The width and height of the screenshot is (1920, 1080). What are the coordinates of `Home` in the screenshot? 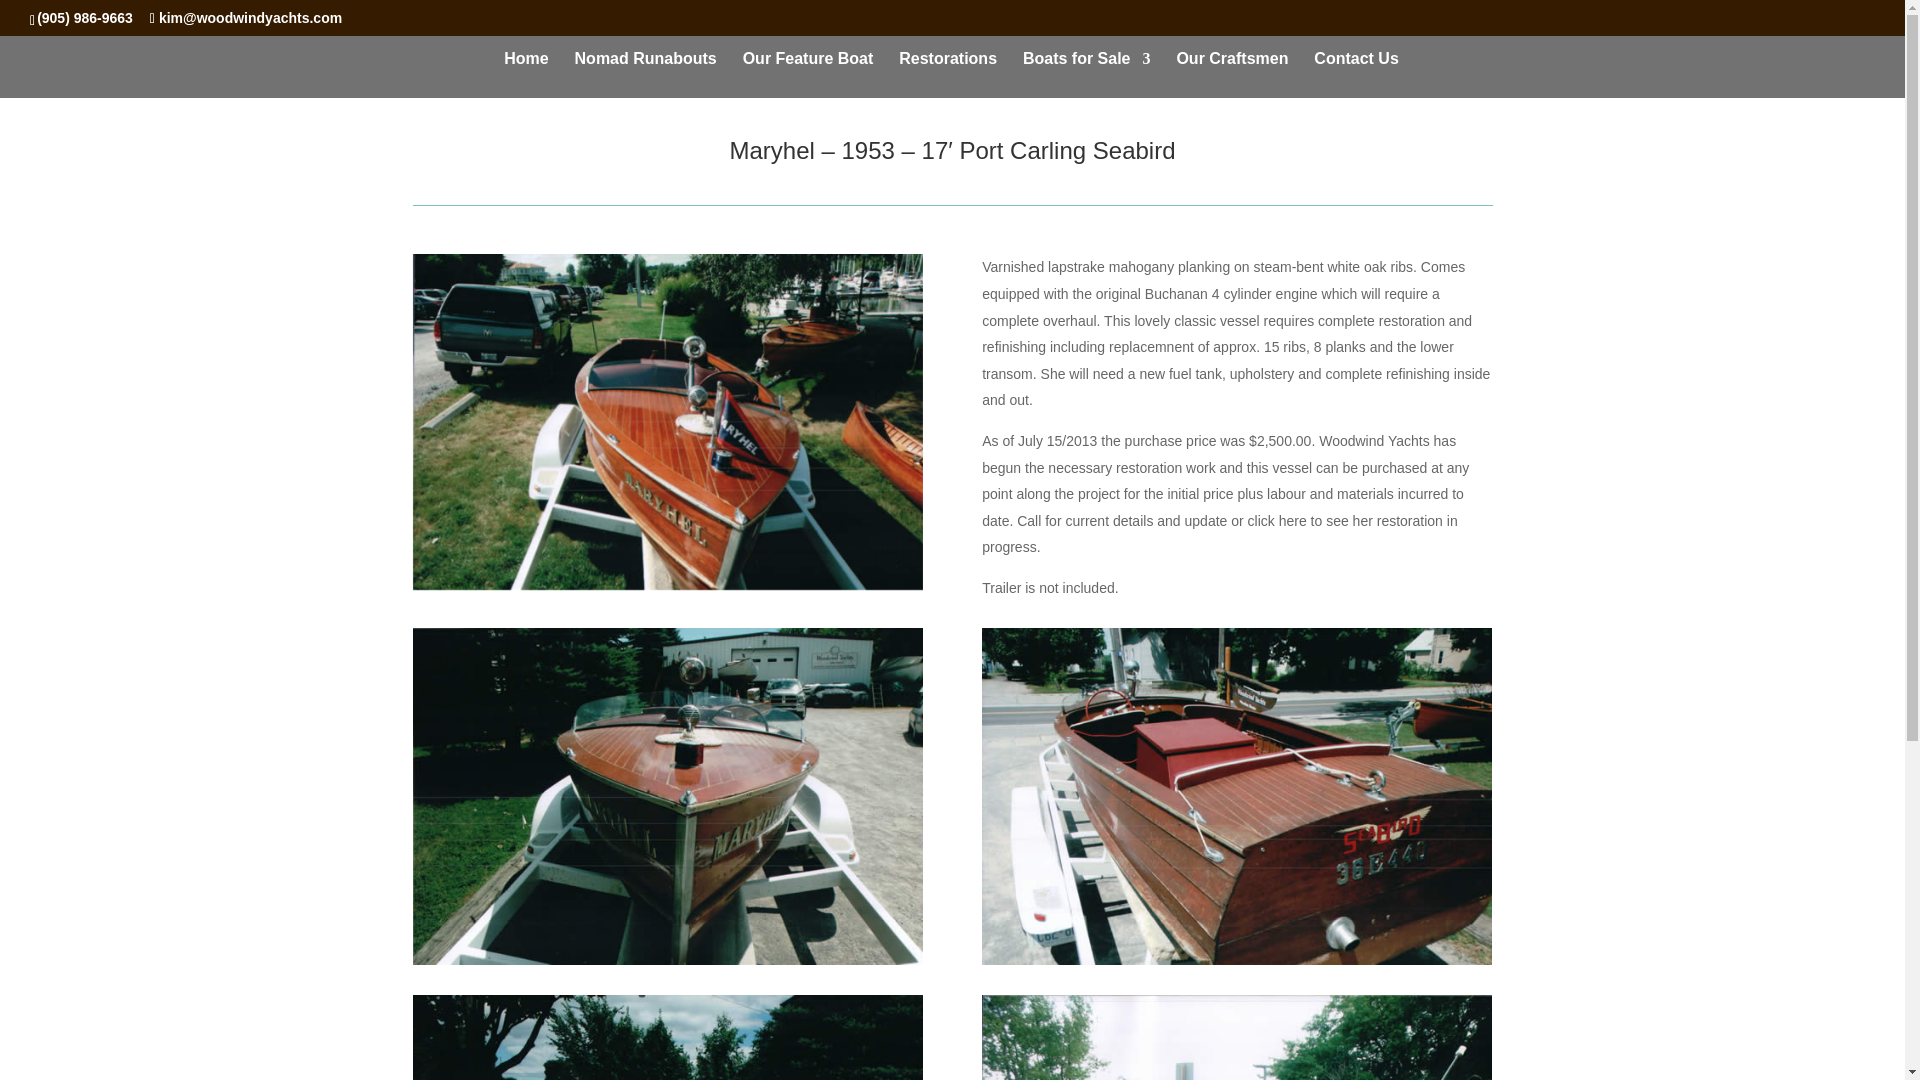 It's located at (525, 74).